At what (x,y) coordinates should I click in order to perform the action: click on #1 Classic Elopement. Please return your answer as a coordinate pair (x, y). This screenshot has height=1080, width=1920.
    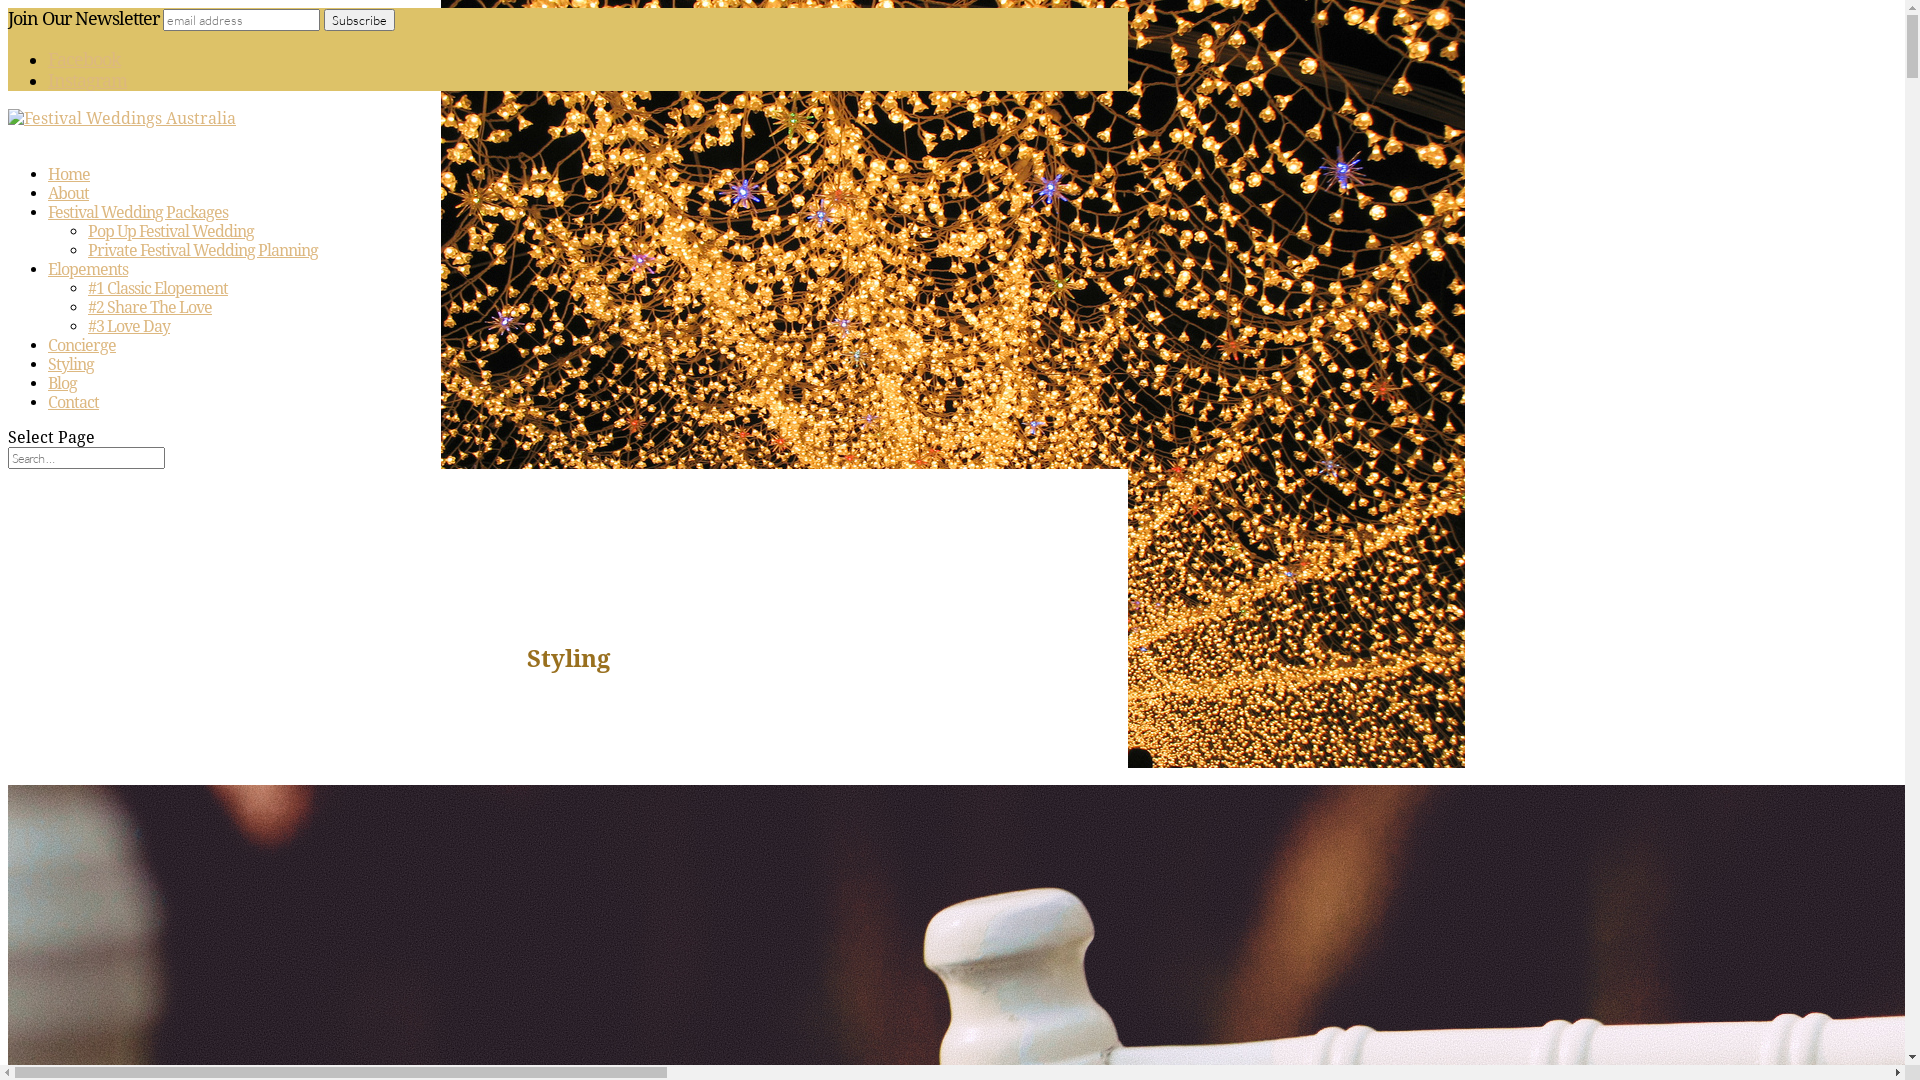
    Looking at the image, I should click on (158, 288).